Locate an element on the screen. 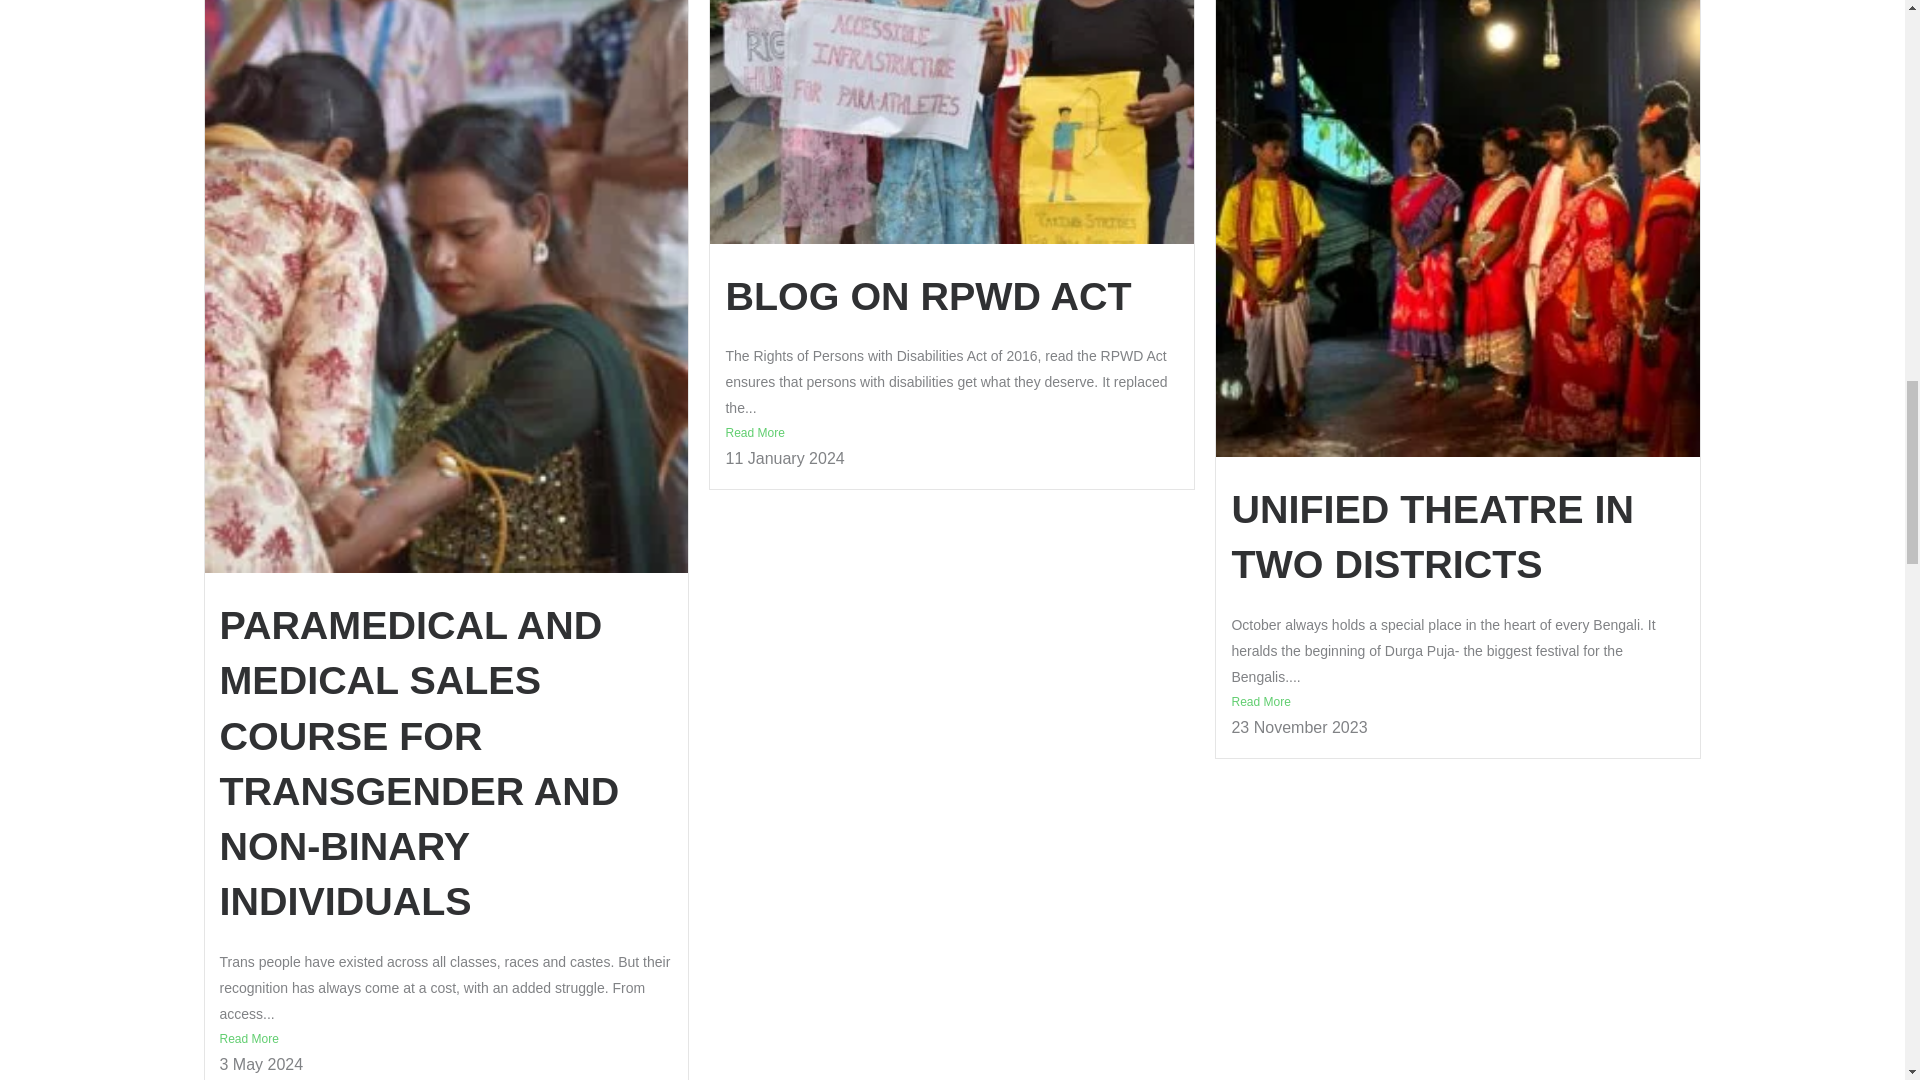  Read More is located at coordinates (952, 432).